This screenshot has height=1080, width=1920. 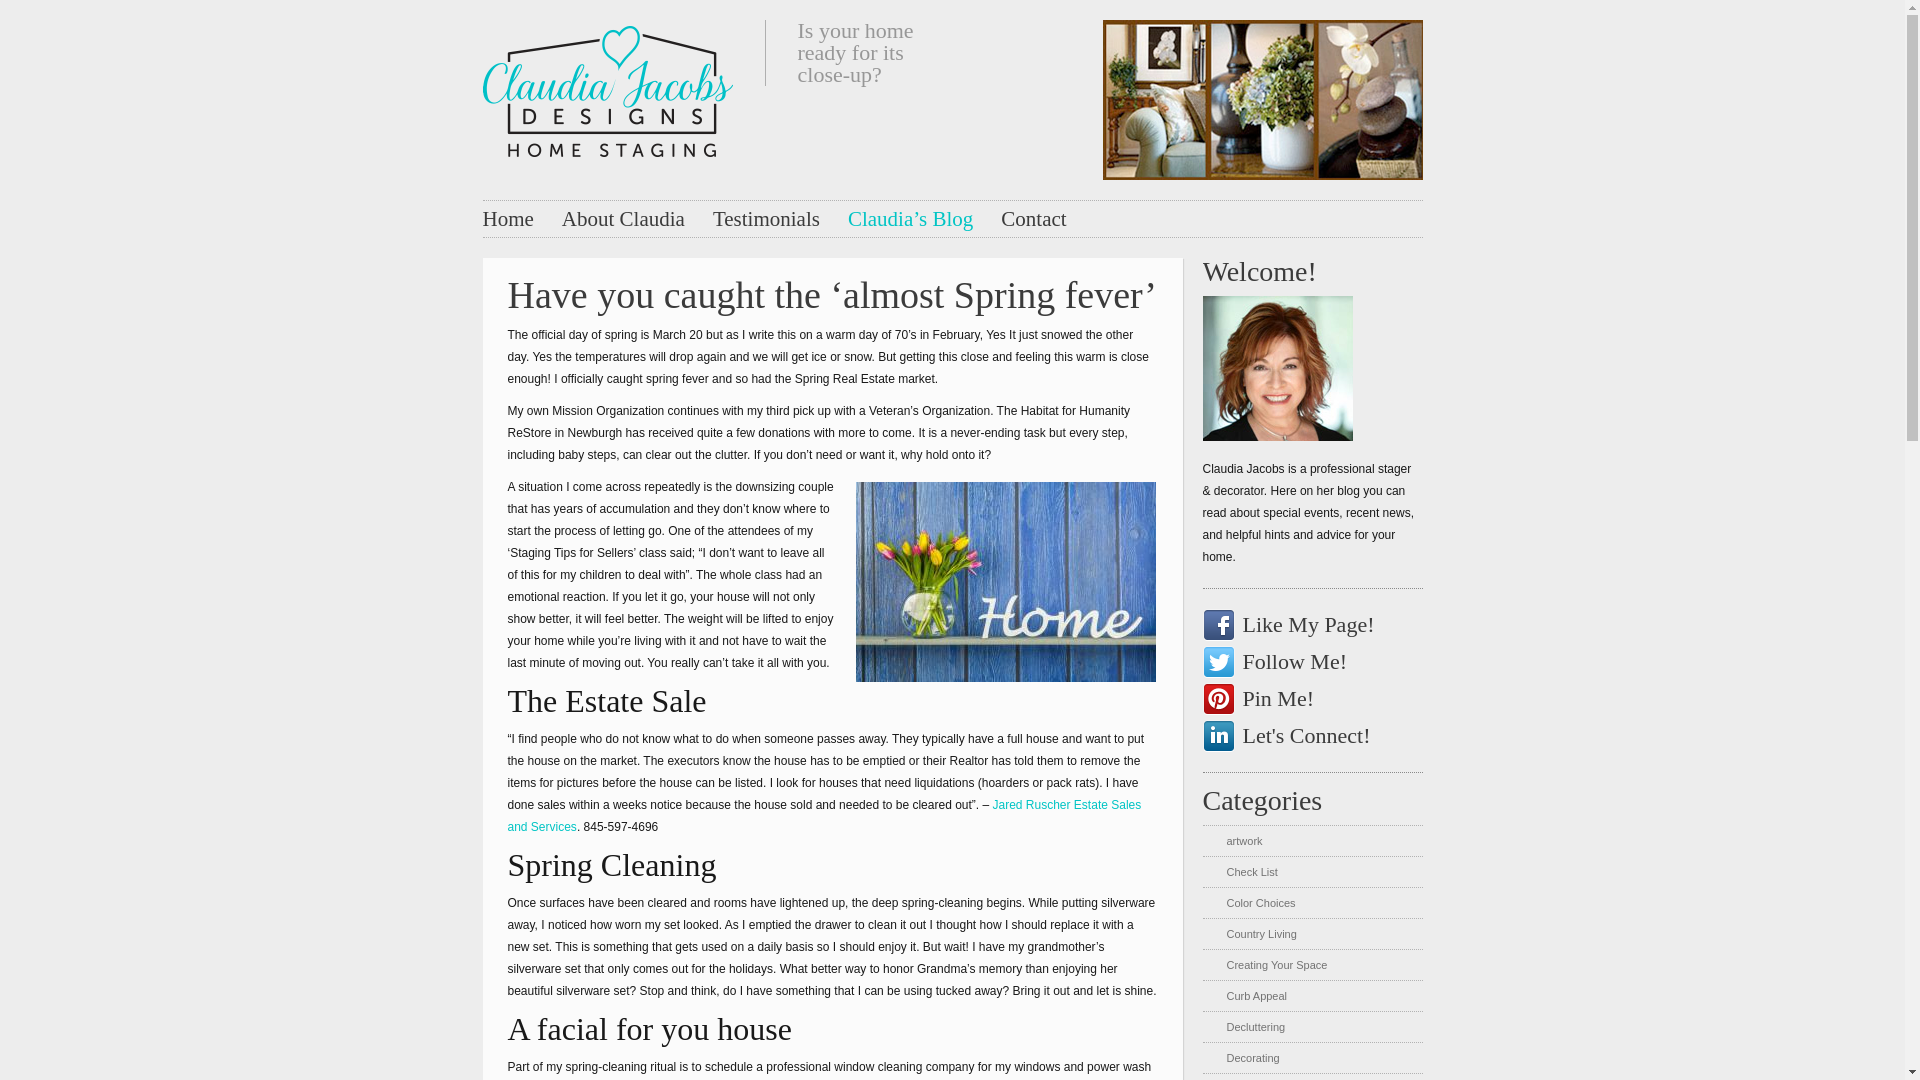 What do you see at coordinates (1288, 662) in the screenshot?
I see `Follow Me!` at bounding box center [1288, 662].